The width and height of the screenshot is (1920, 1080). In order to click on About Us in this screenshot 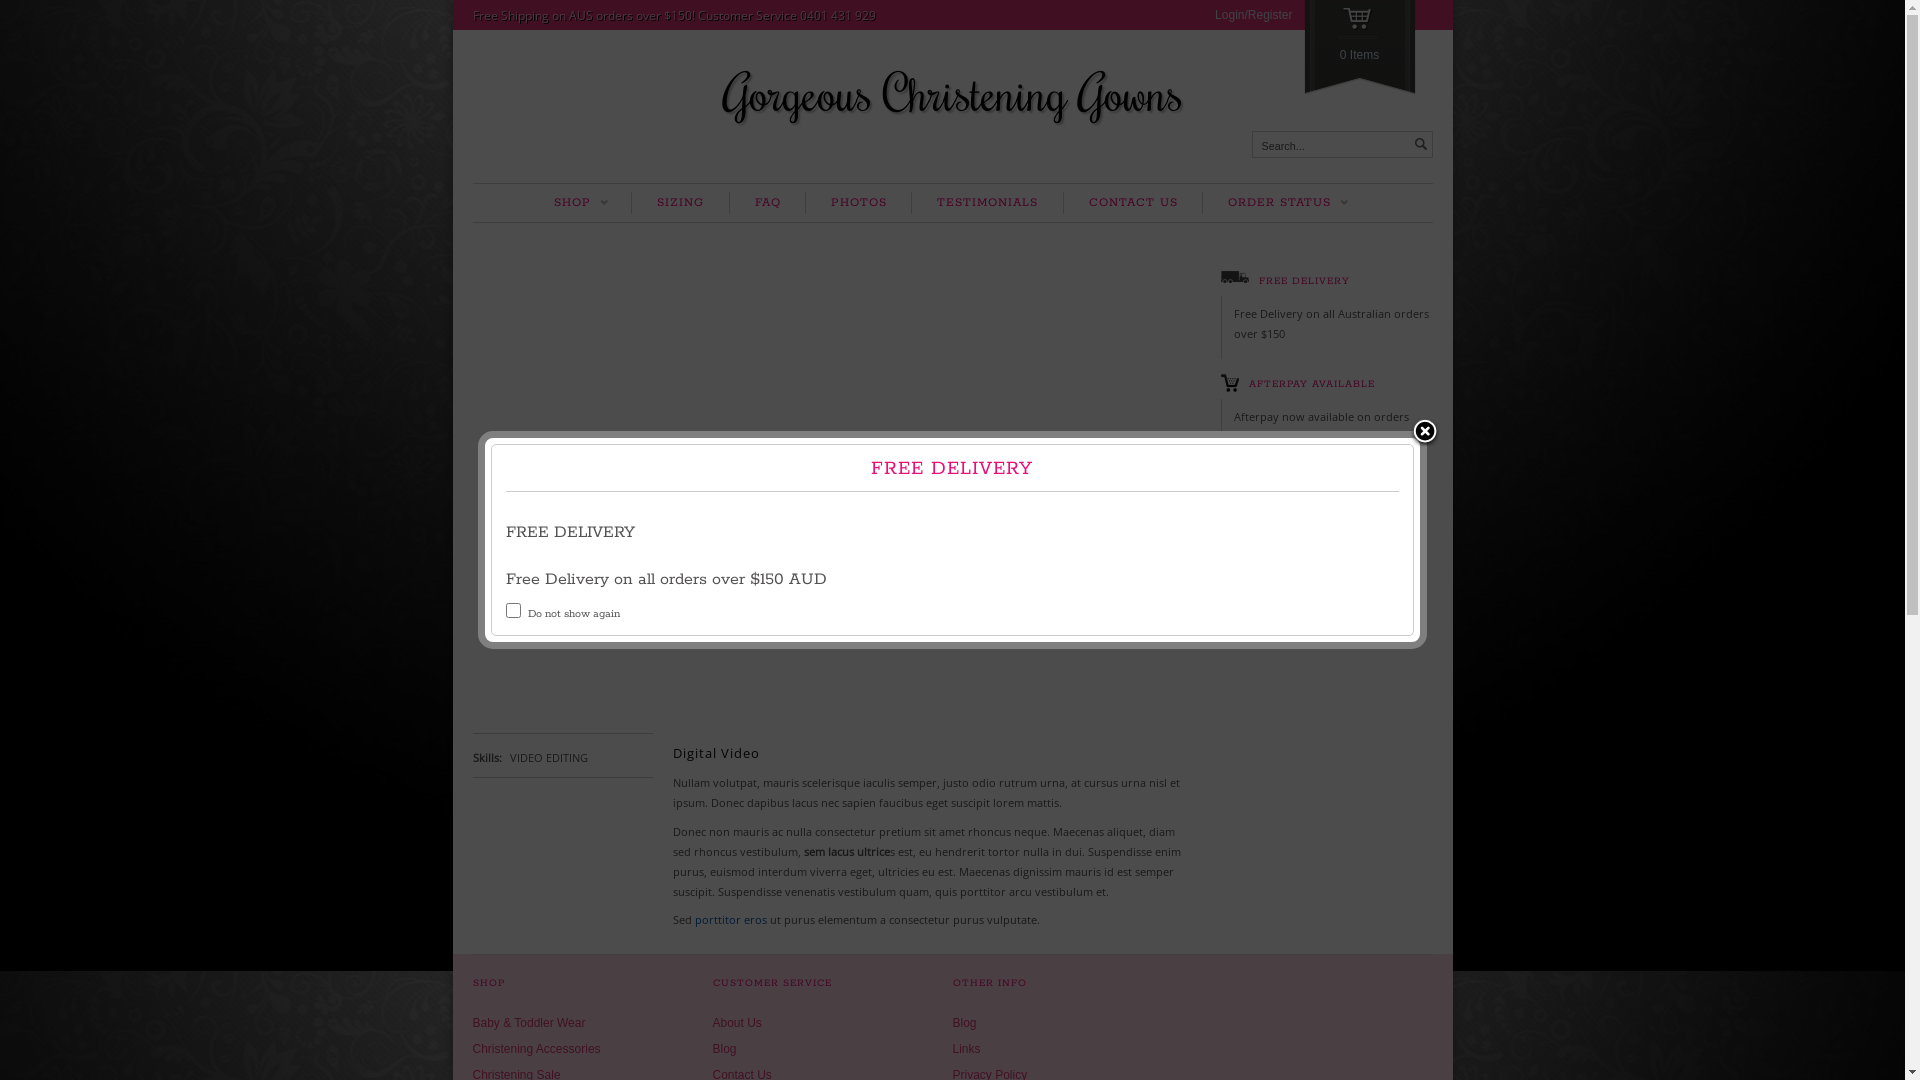, I will do `click(736, 1023)`.